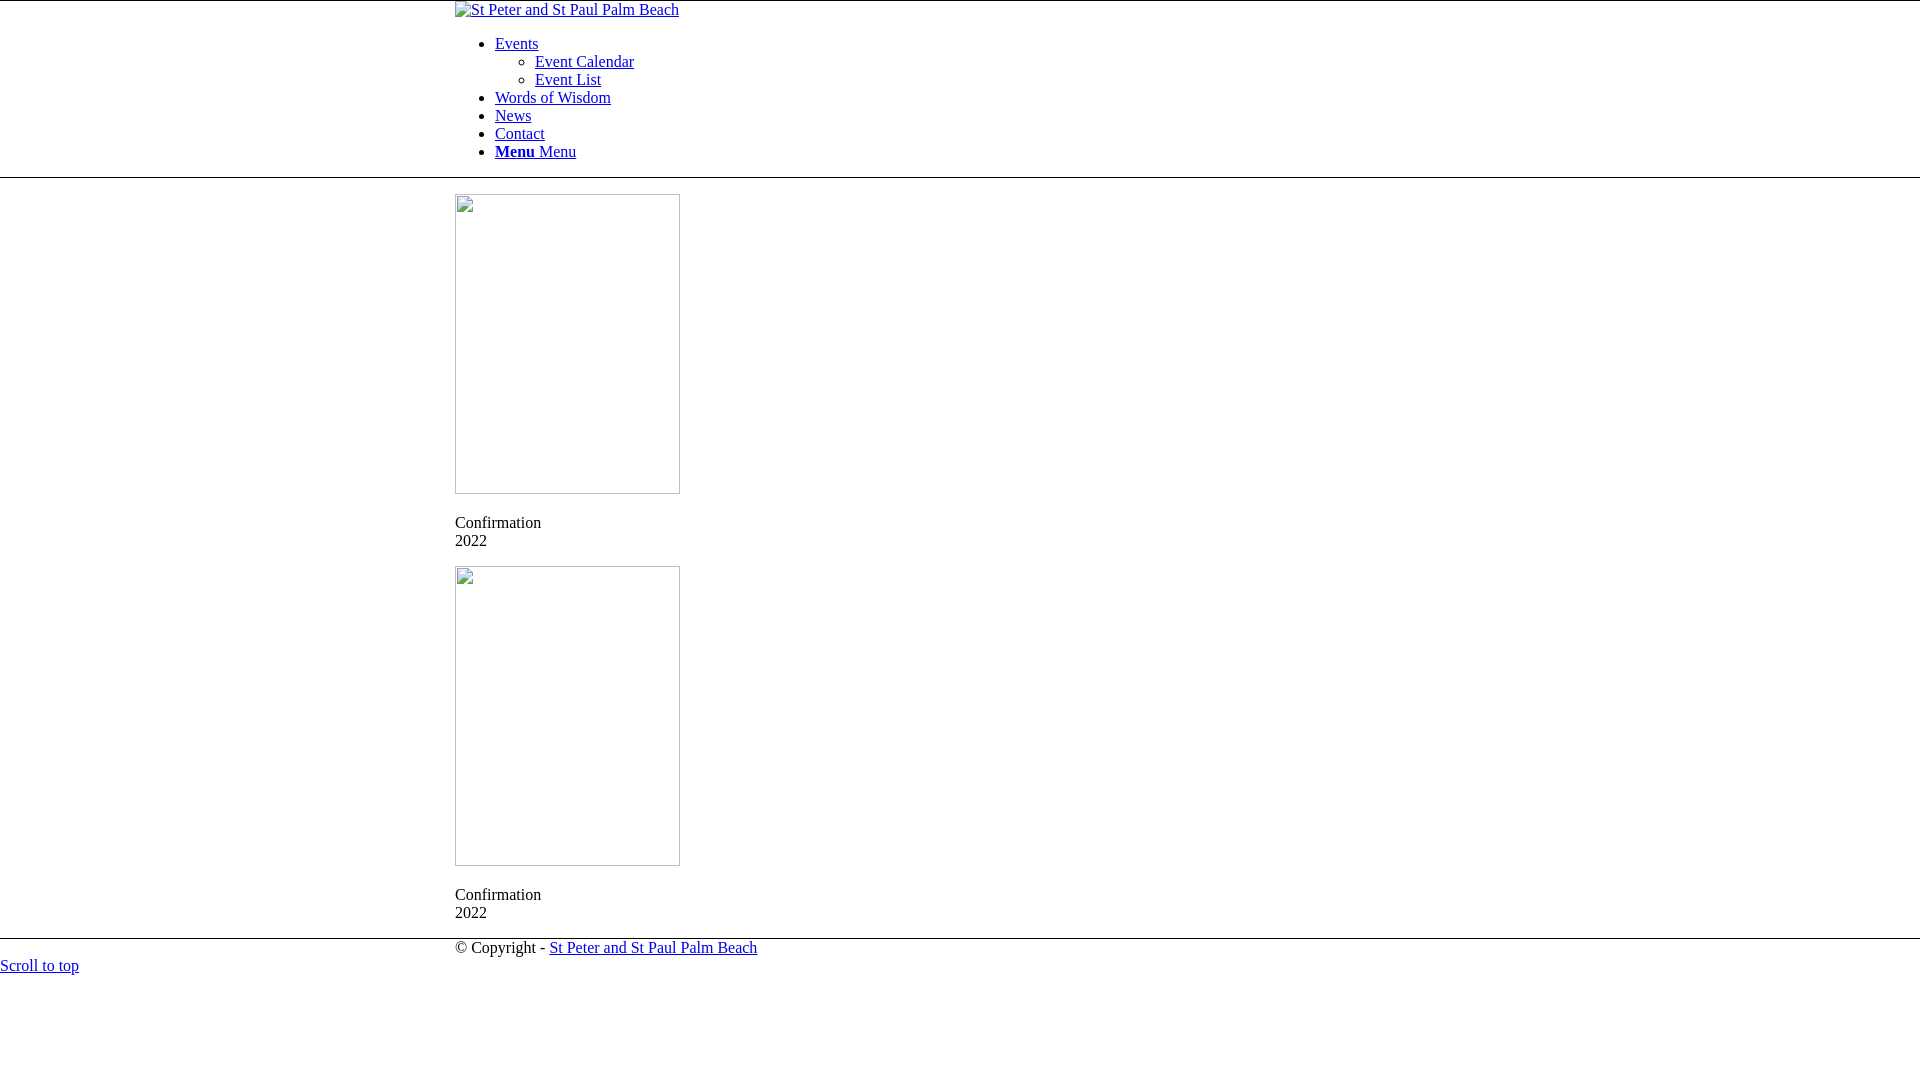 The height and width of the screenshot is (1080, 1920). I want to click on News, so click(513, 116).